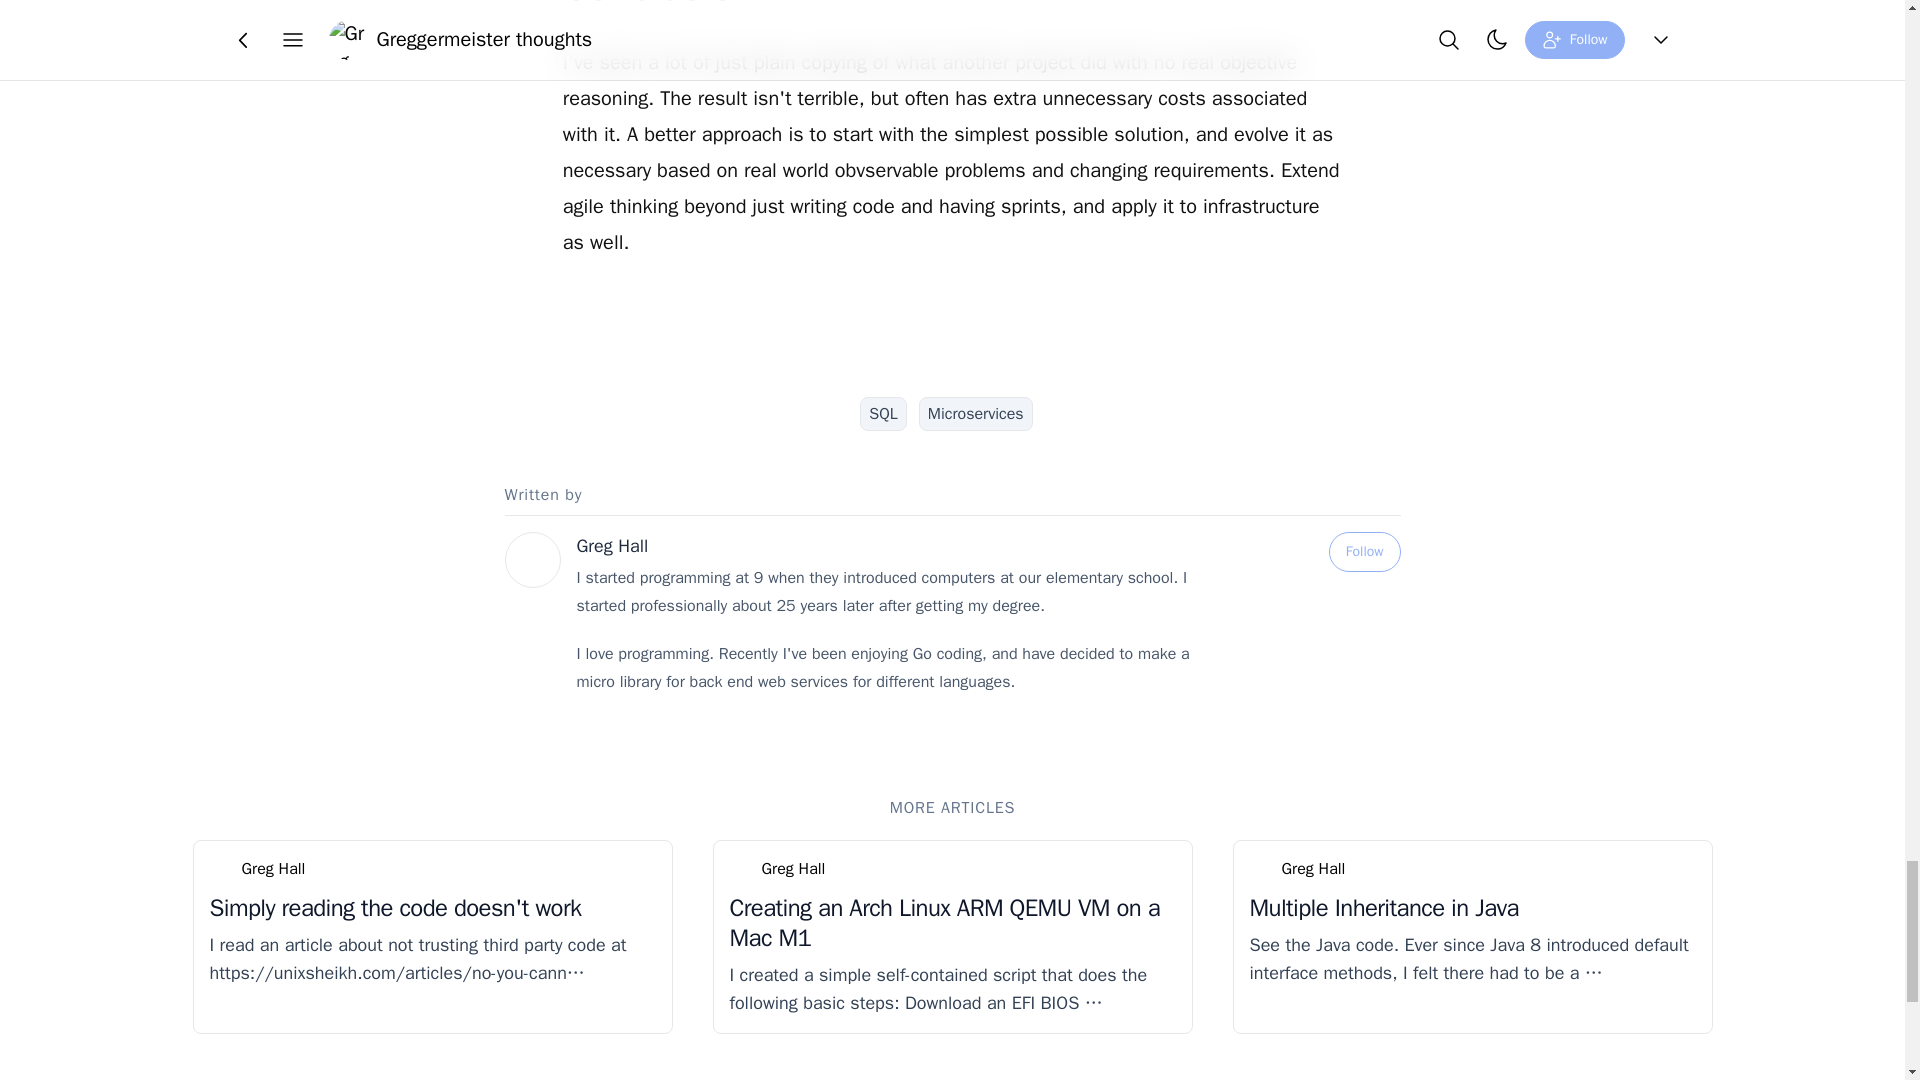  I want to click on Greg Hall, so click(273, 869).